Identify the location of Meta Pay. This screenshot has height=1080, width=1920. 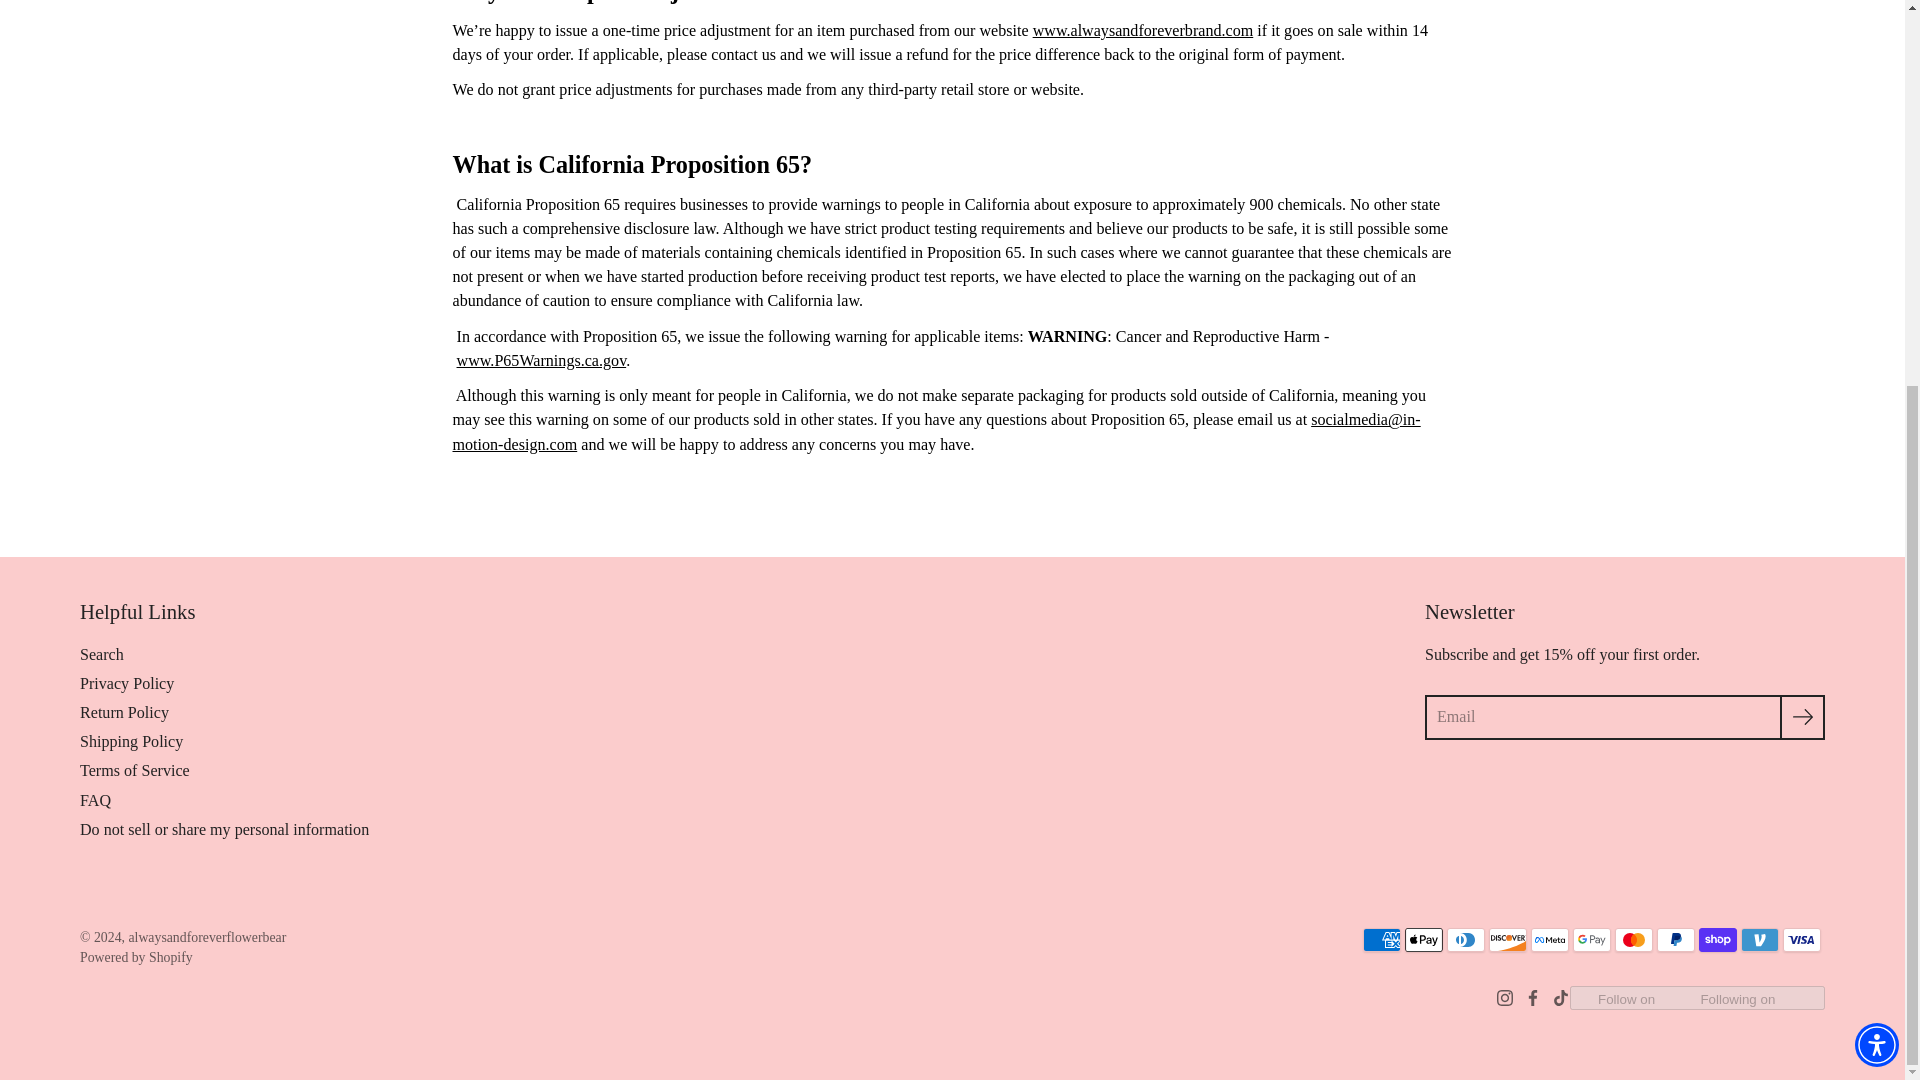
(1549, 939).